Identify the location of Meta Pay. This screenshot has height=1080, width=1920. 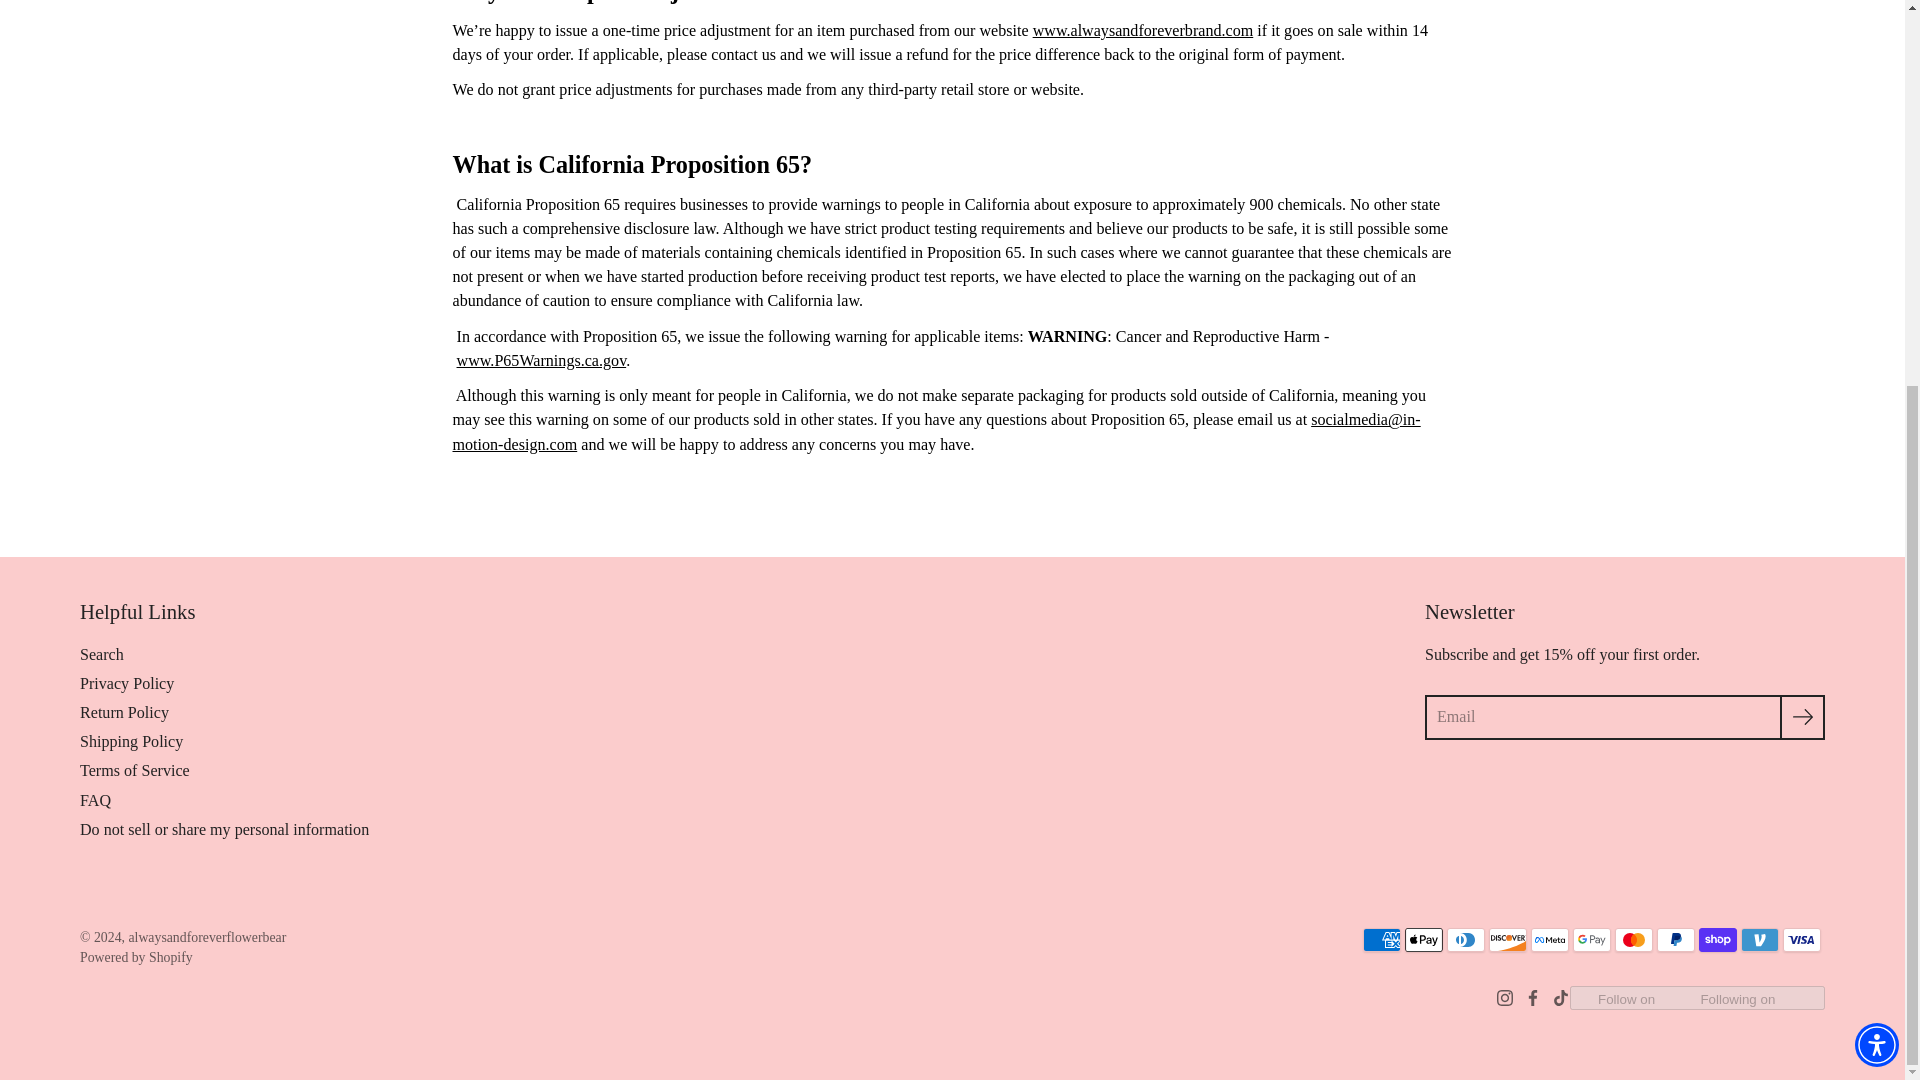
(1549, 939).